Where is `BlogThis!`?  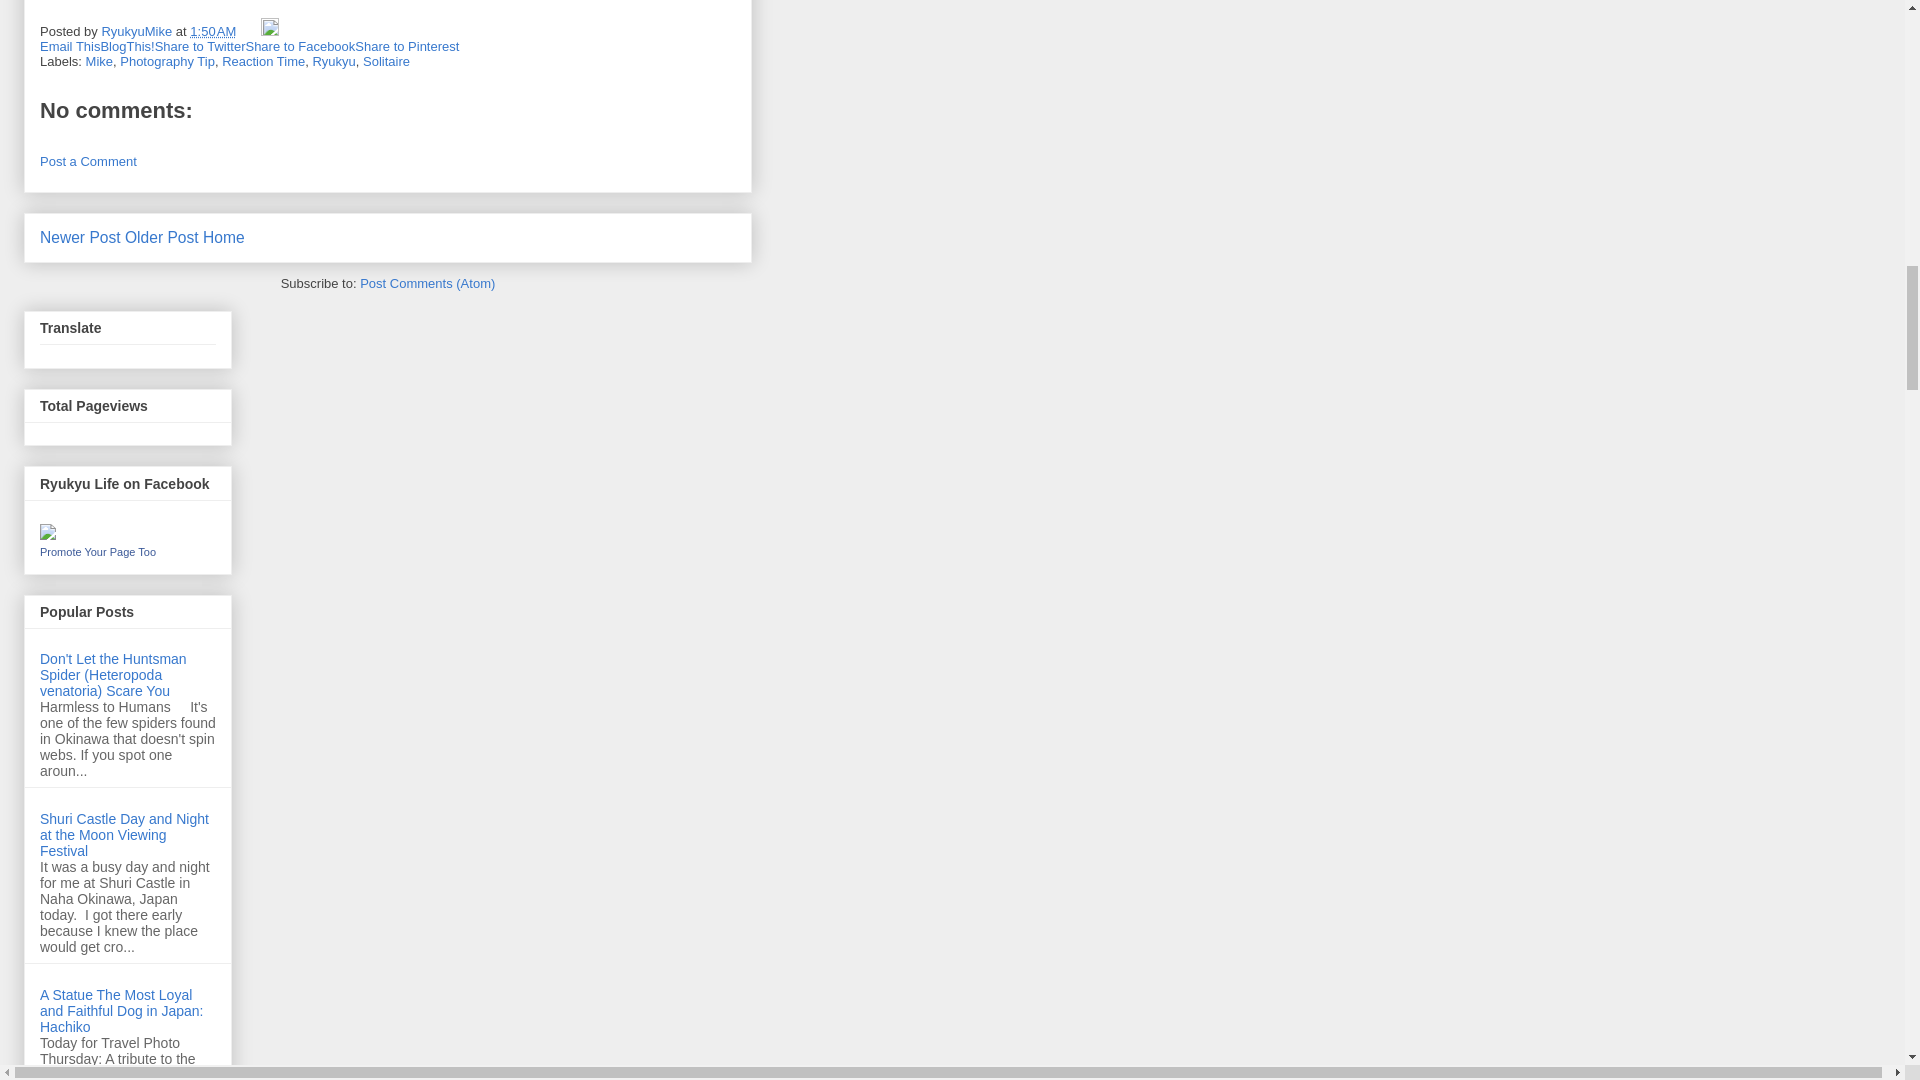 BlogThis! is located at coordinates (126, 46).